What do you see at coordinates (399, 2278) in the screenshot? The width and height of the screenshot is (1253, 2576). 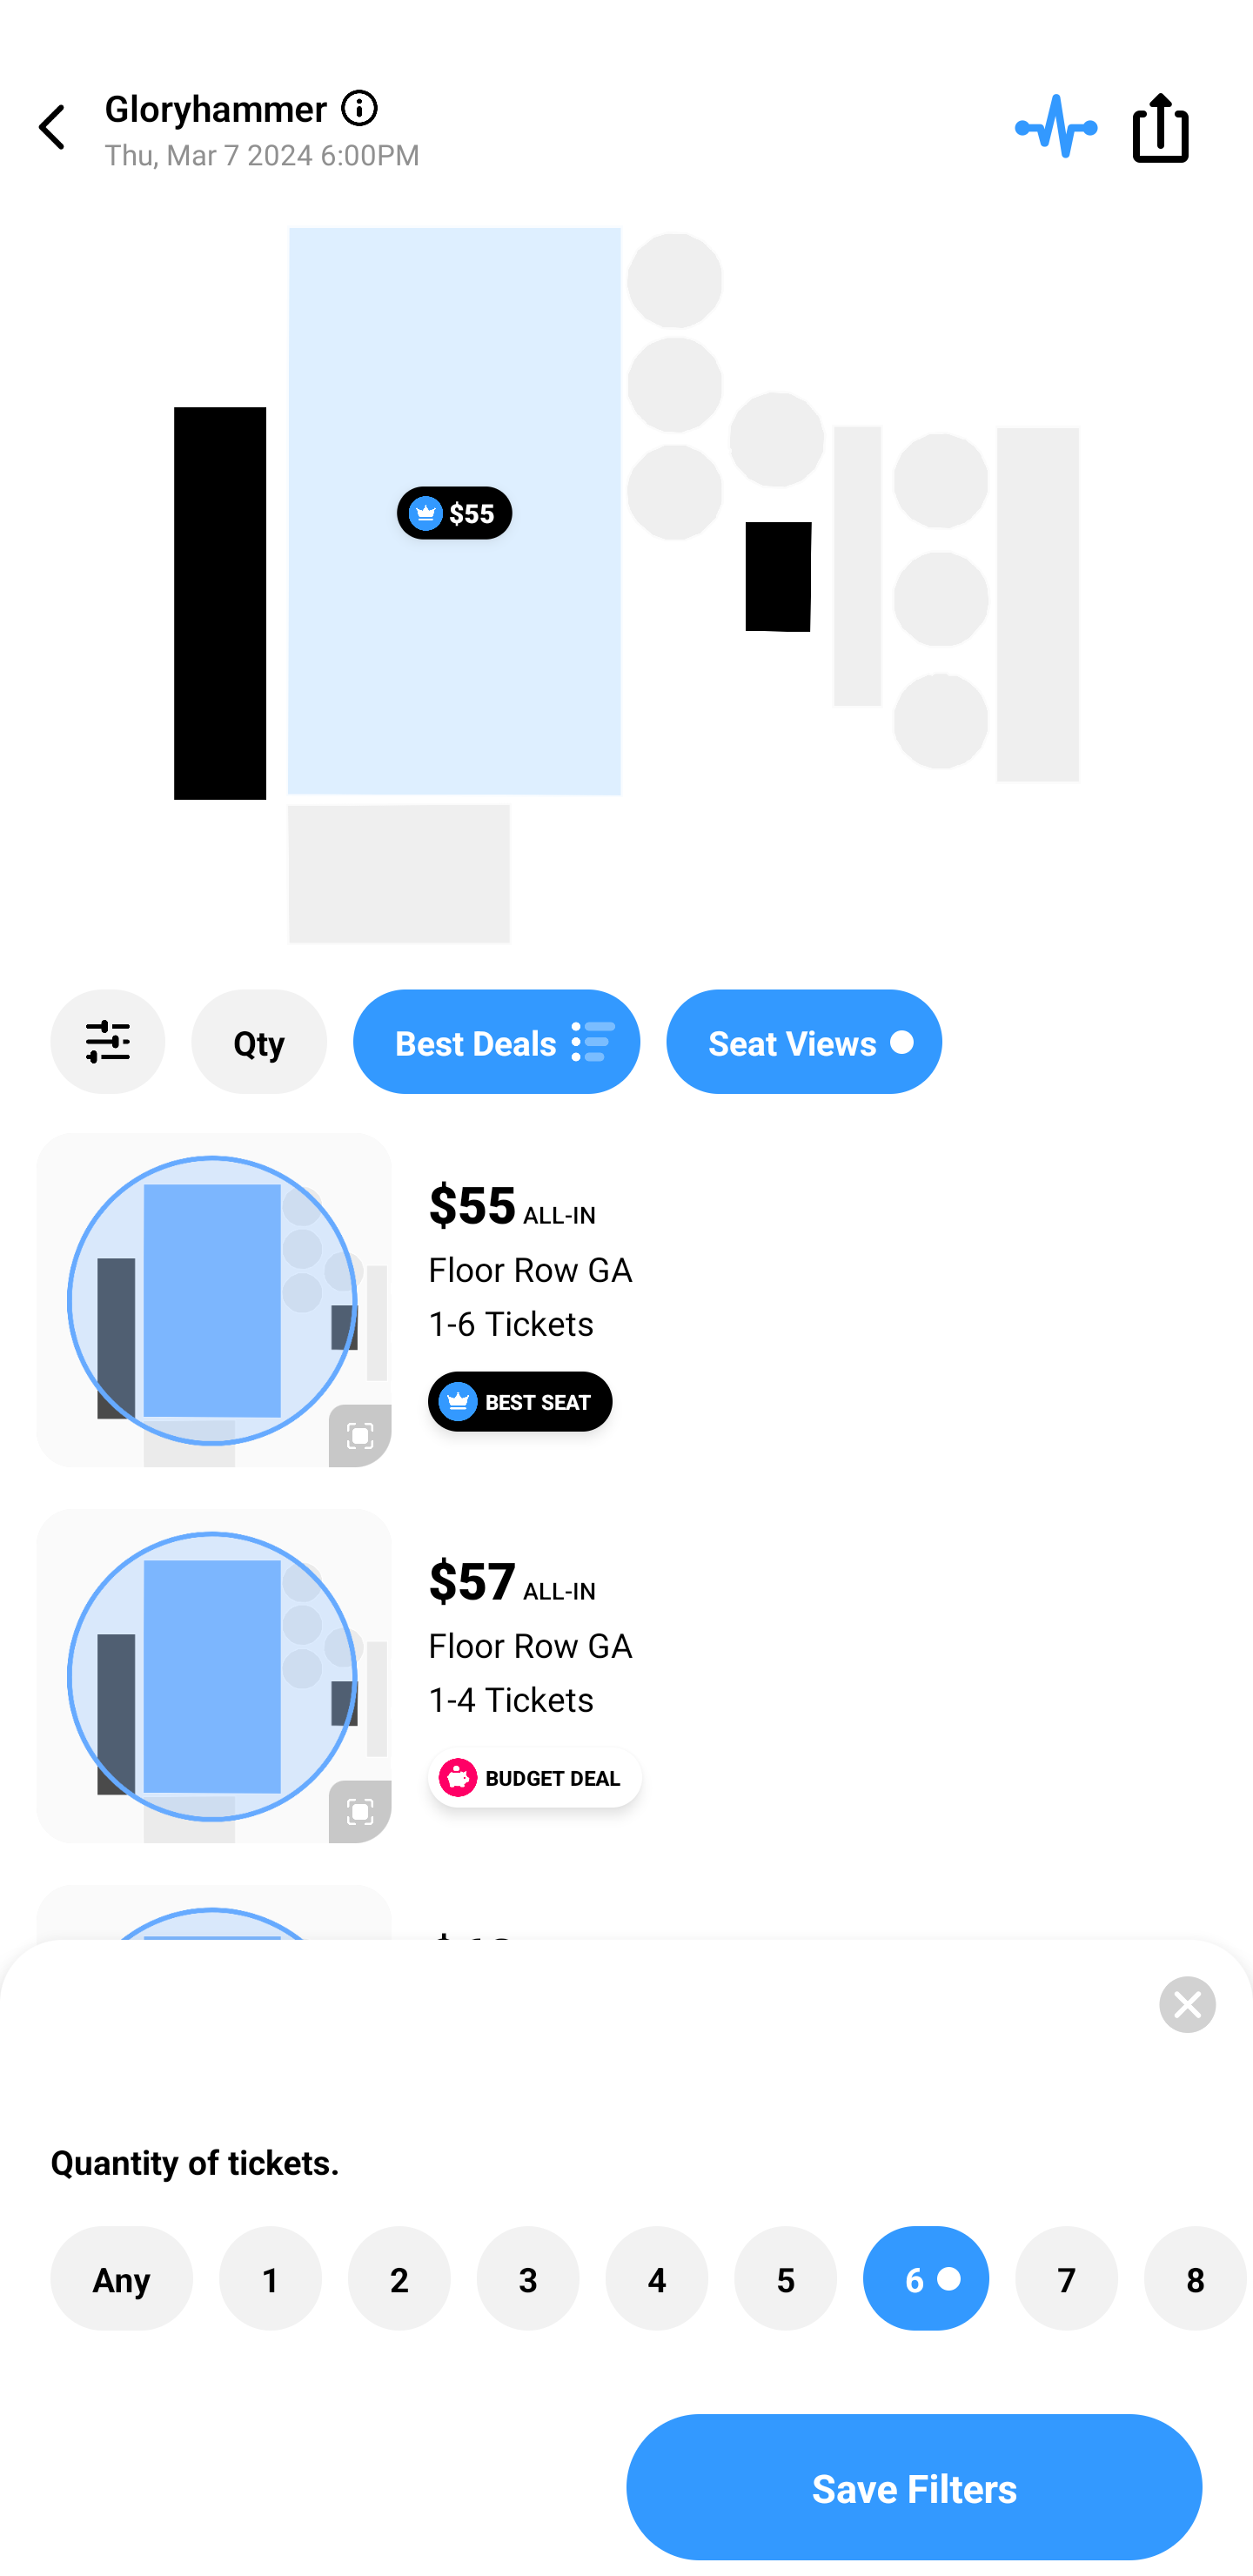 I see `2` at bounding box center [399, 2278].